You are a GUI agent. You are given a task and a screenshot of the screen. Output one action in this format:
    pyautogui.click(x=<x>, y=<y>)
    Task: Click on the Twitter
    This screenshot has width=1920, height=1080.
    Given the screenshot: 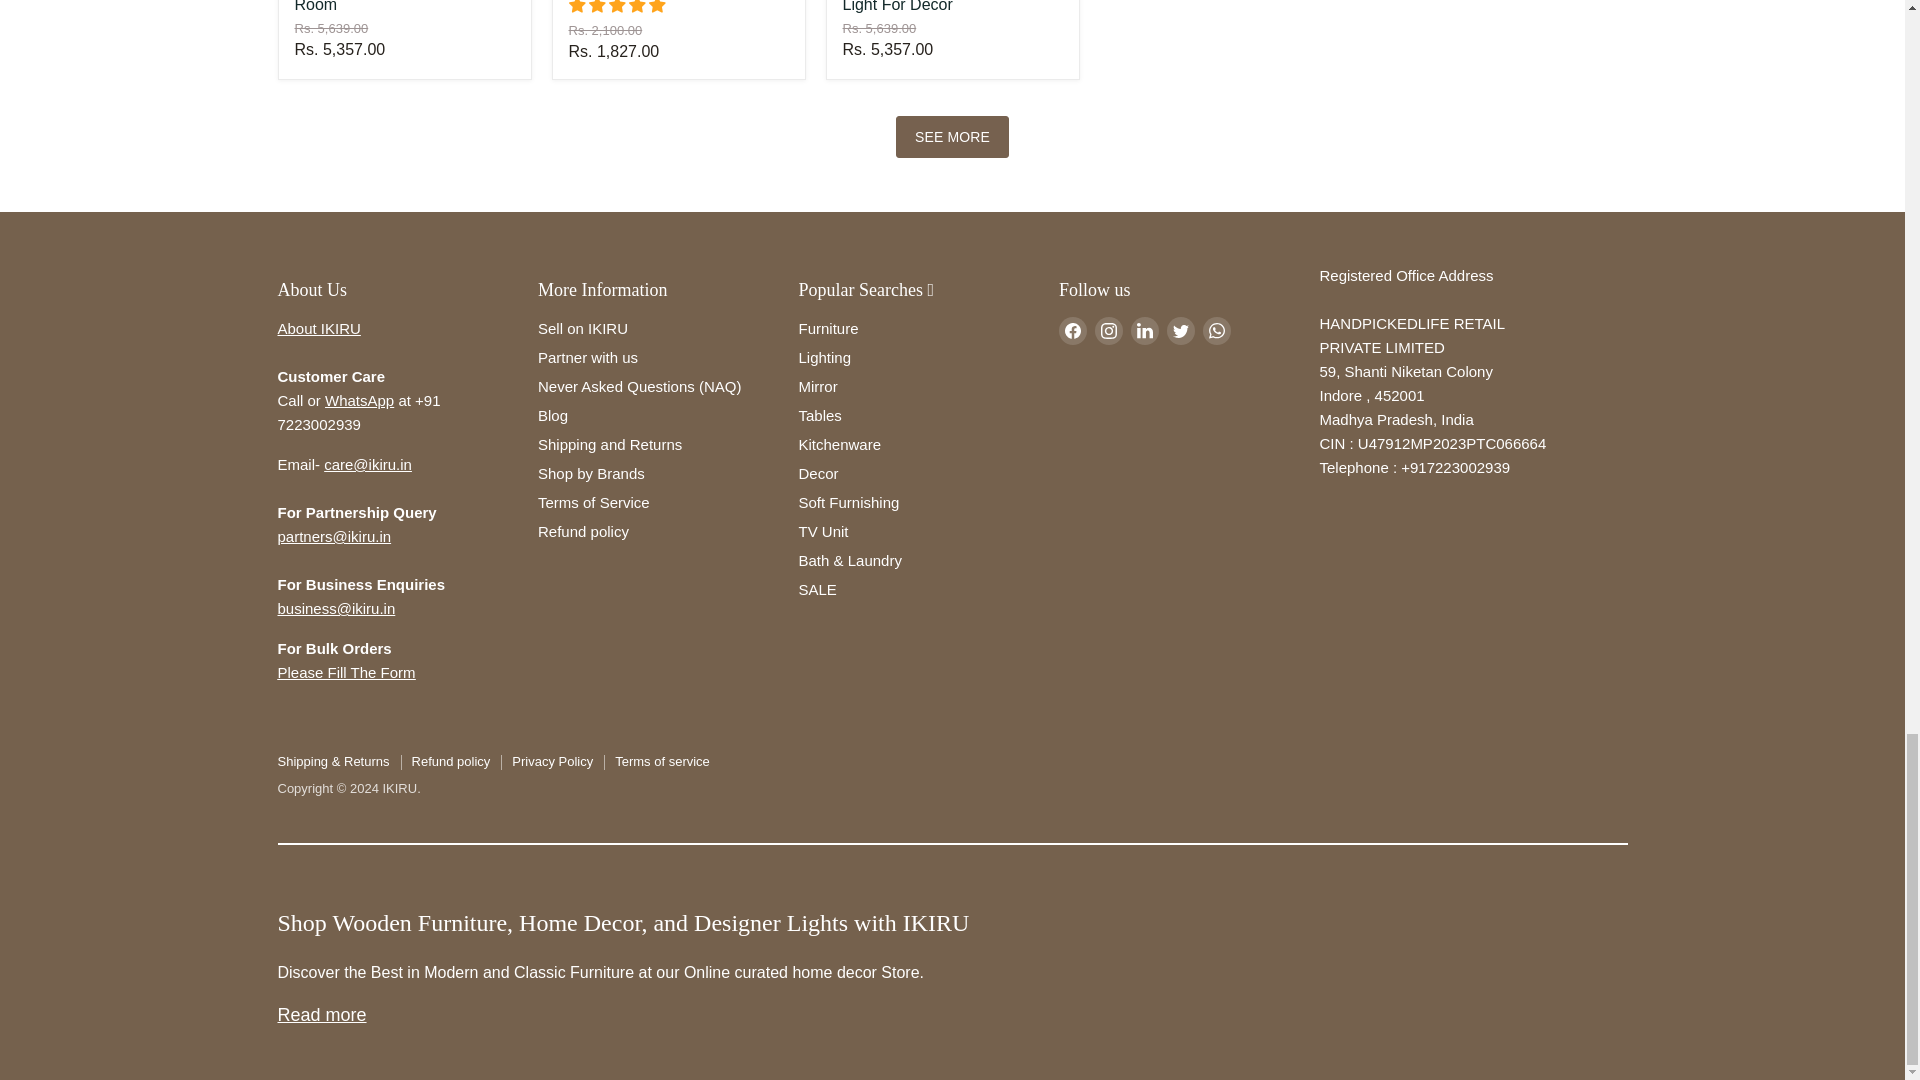 What is the action you would take?
    pyautogui.click(x=1180, y=330)
    